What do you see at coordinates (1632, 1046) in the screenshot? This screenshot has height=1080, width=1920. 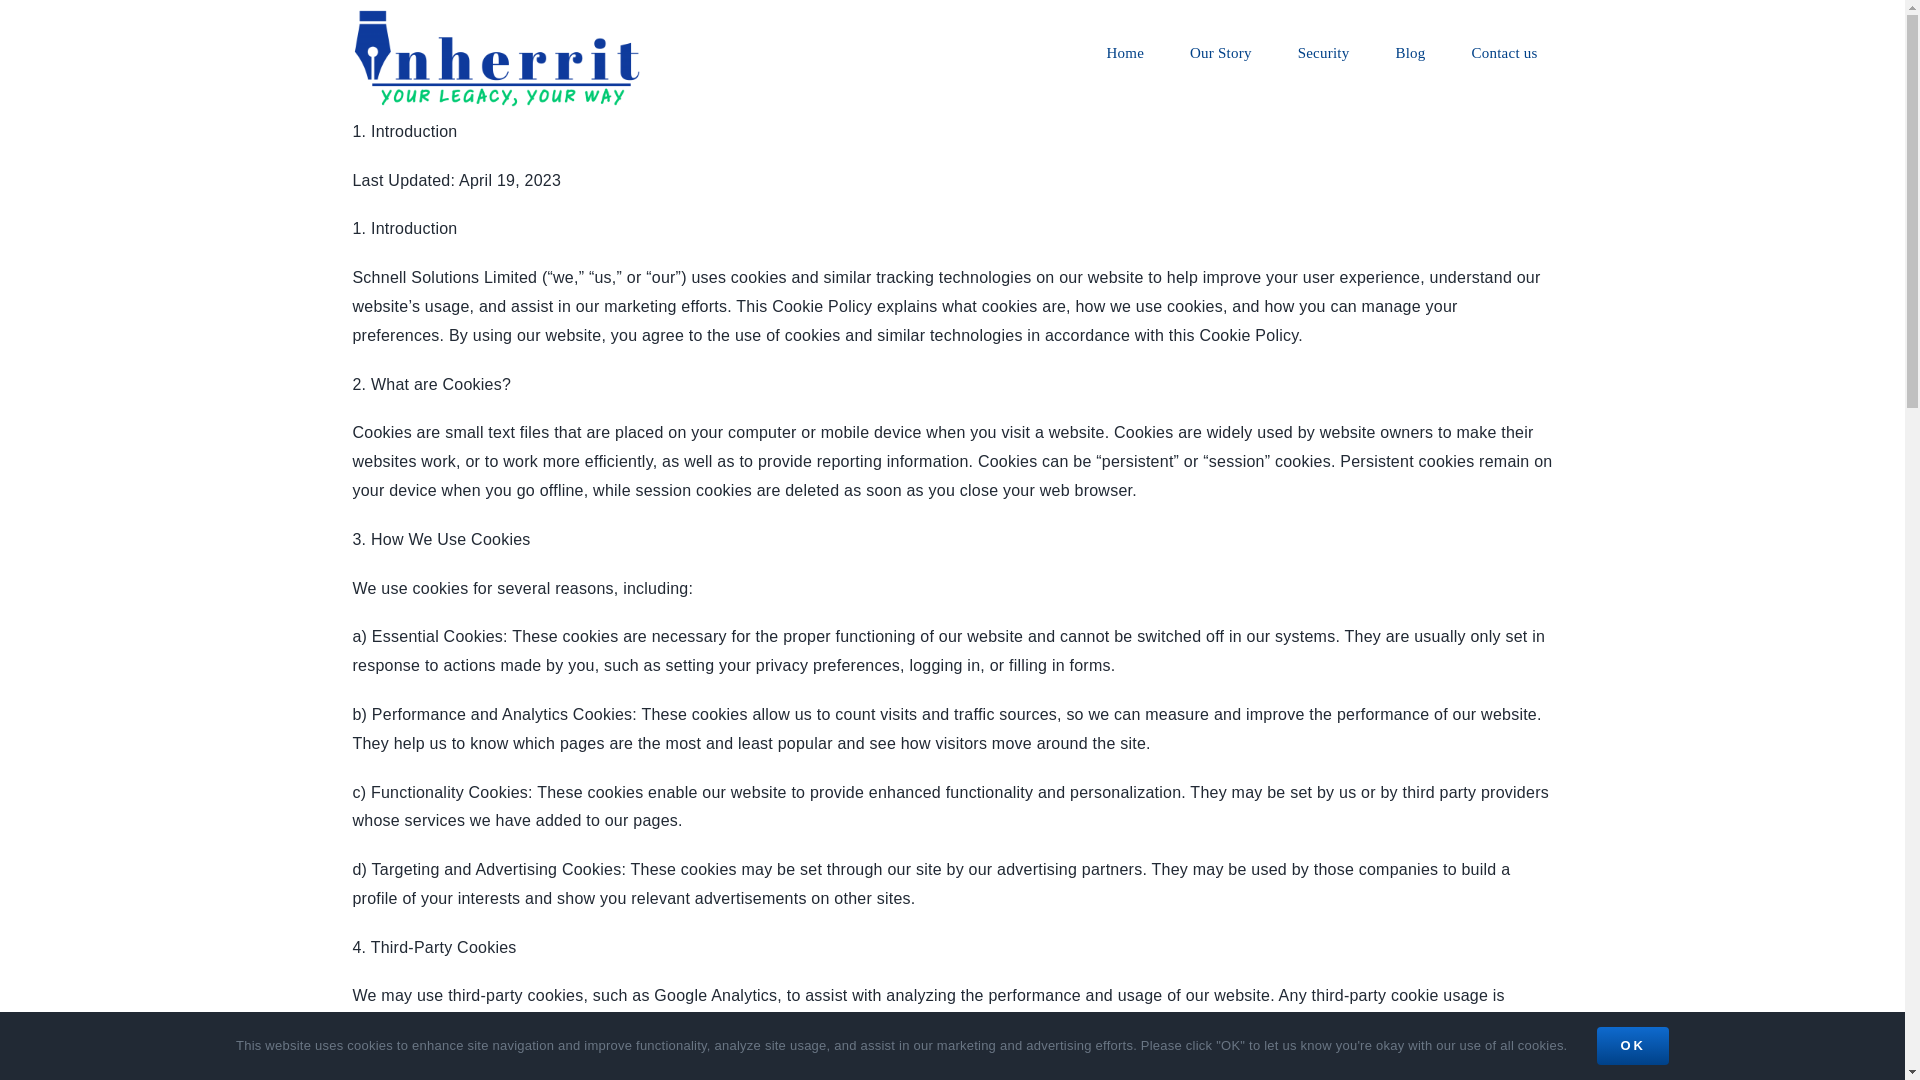 I see `OK` at bounding box center [1632, 1046].